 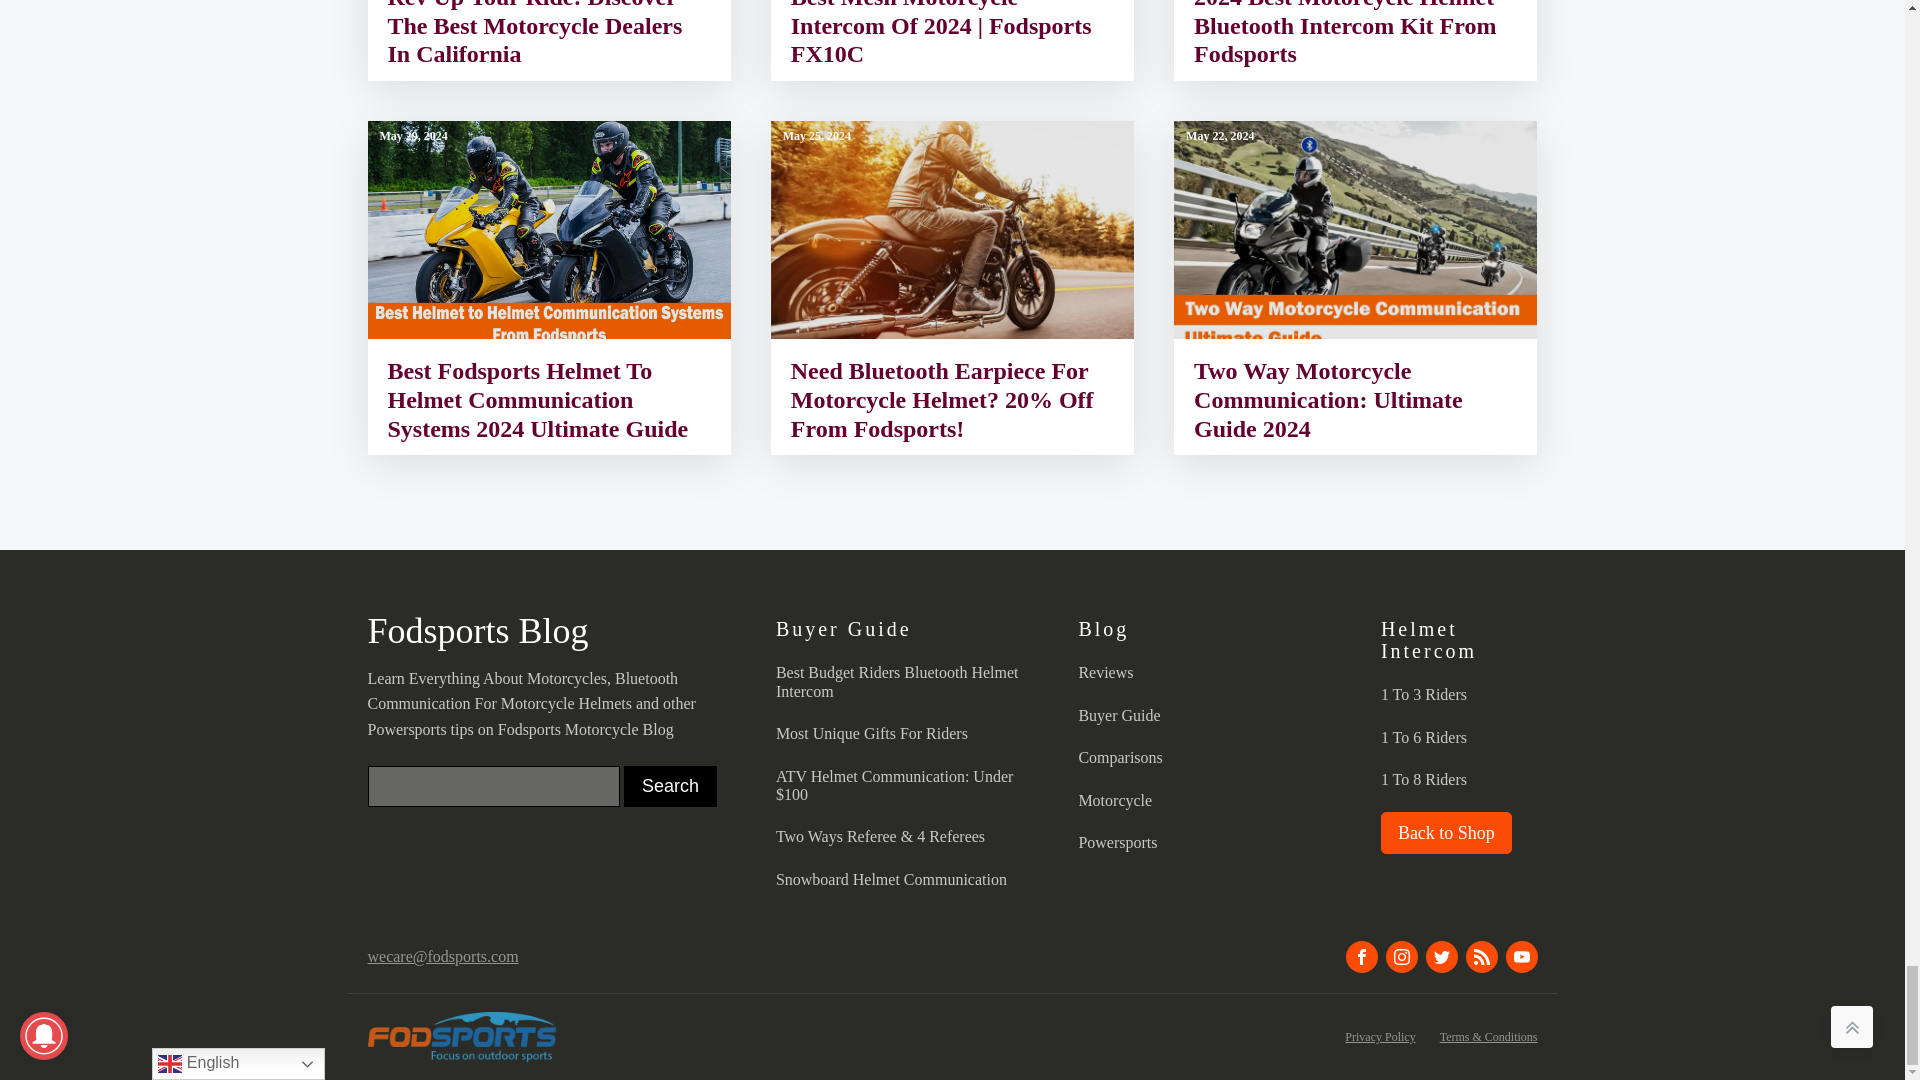 What do you see at coordinates (670, 786) in the screenshot?
I see `Search` at bounding box center [670, 786].